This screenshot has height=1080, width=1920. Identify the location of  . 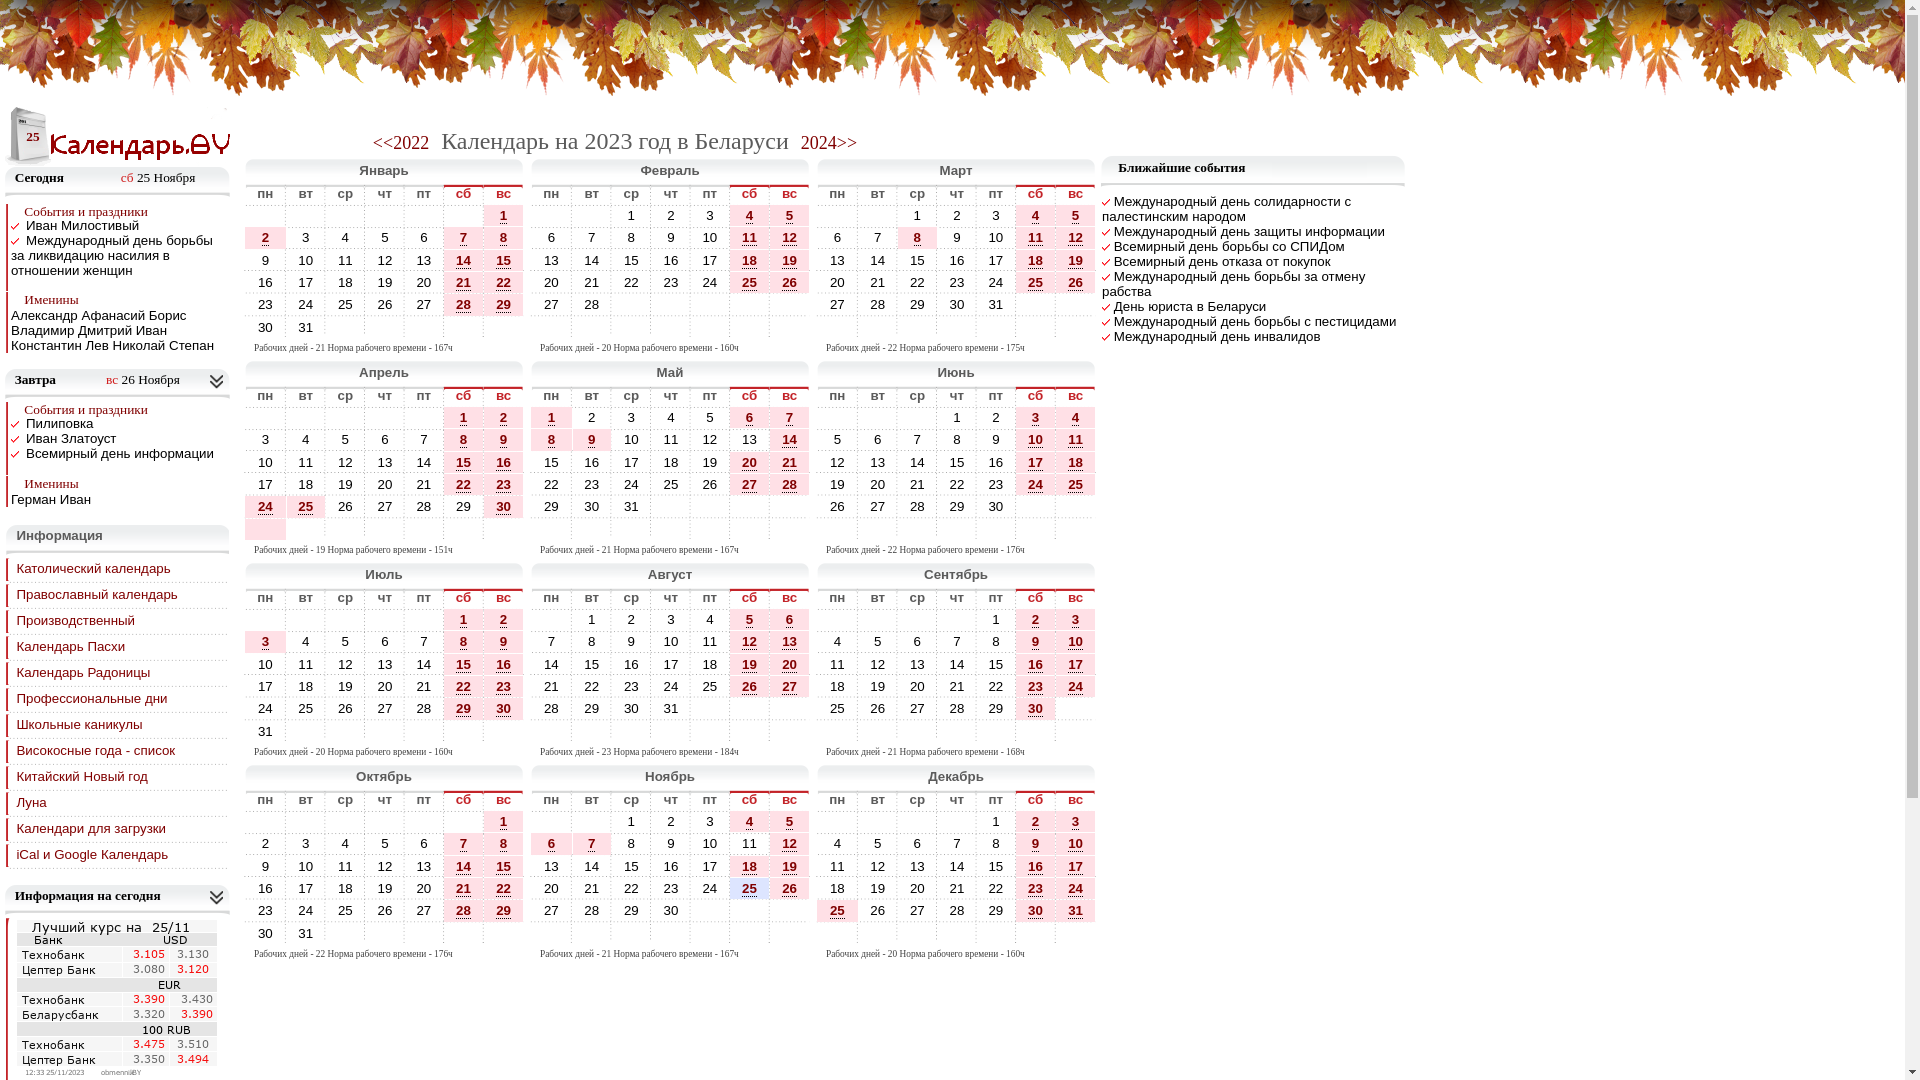
(918, 822).